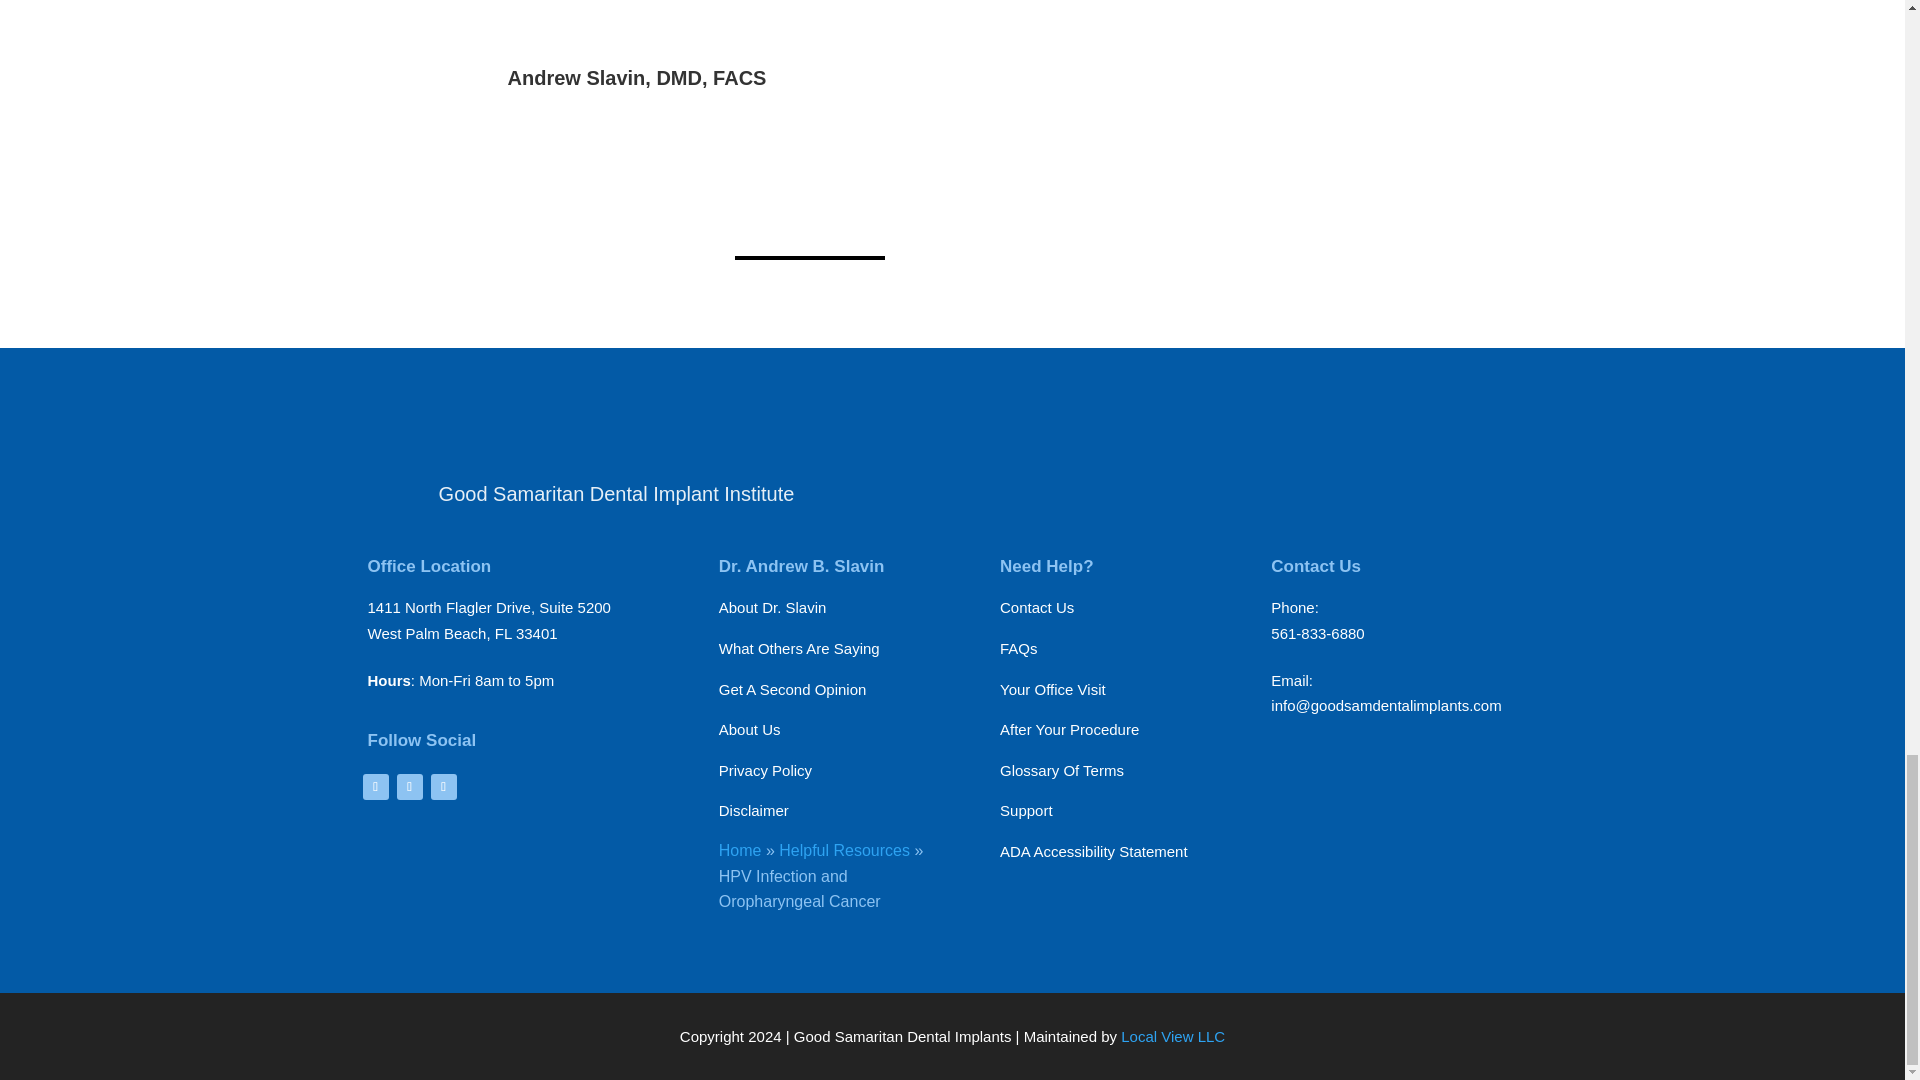 This screenshot has height=1080, width=1920. What do you see at coordinates (374, 787) in the screenshot?
I see `Follow on Facebook` at bounding box center [374, 787].